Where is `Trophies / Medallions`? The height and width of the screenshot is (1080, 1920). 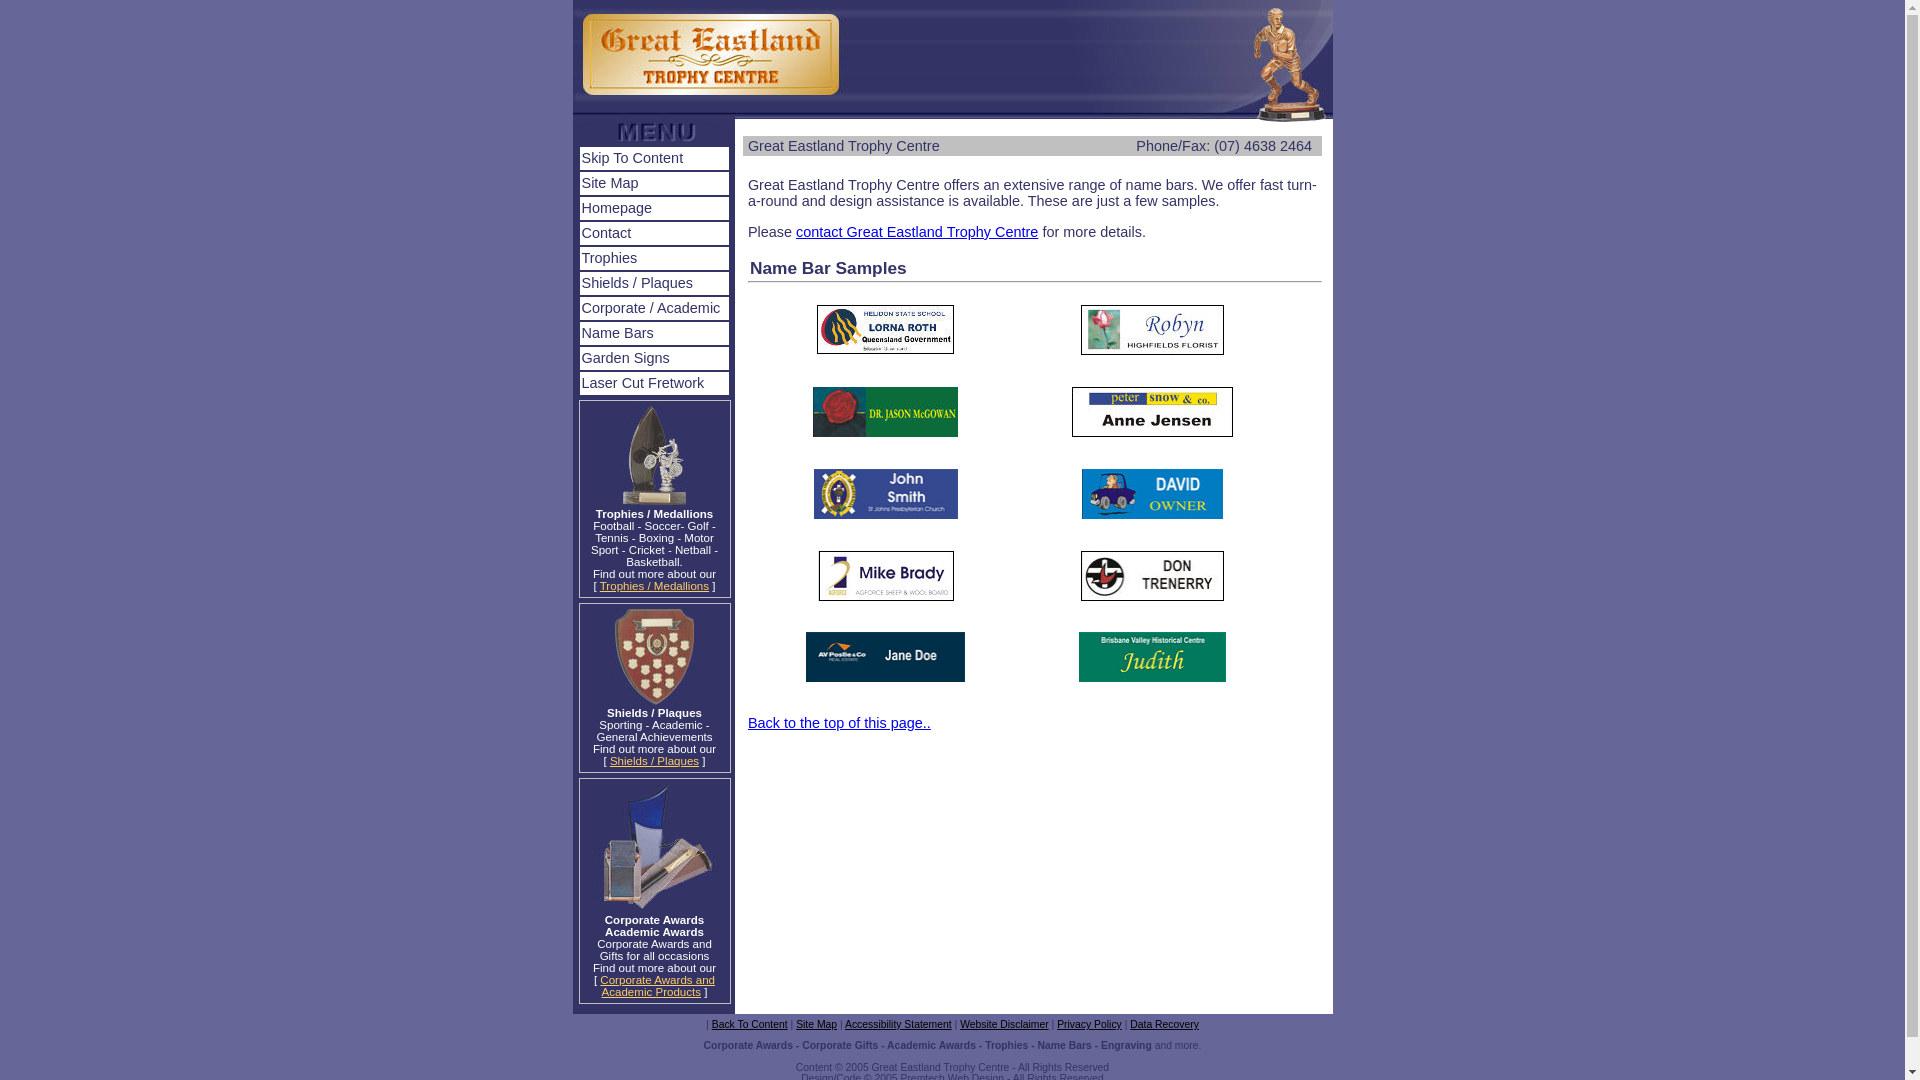 Trophies / Medallions is located at coordinates (654, 586).